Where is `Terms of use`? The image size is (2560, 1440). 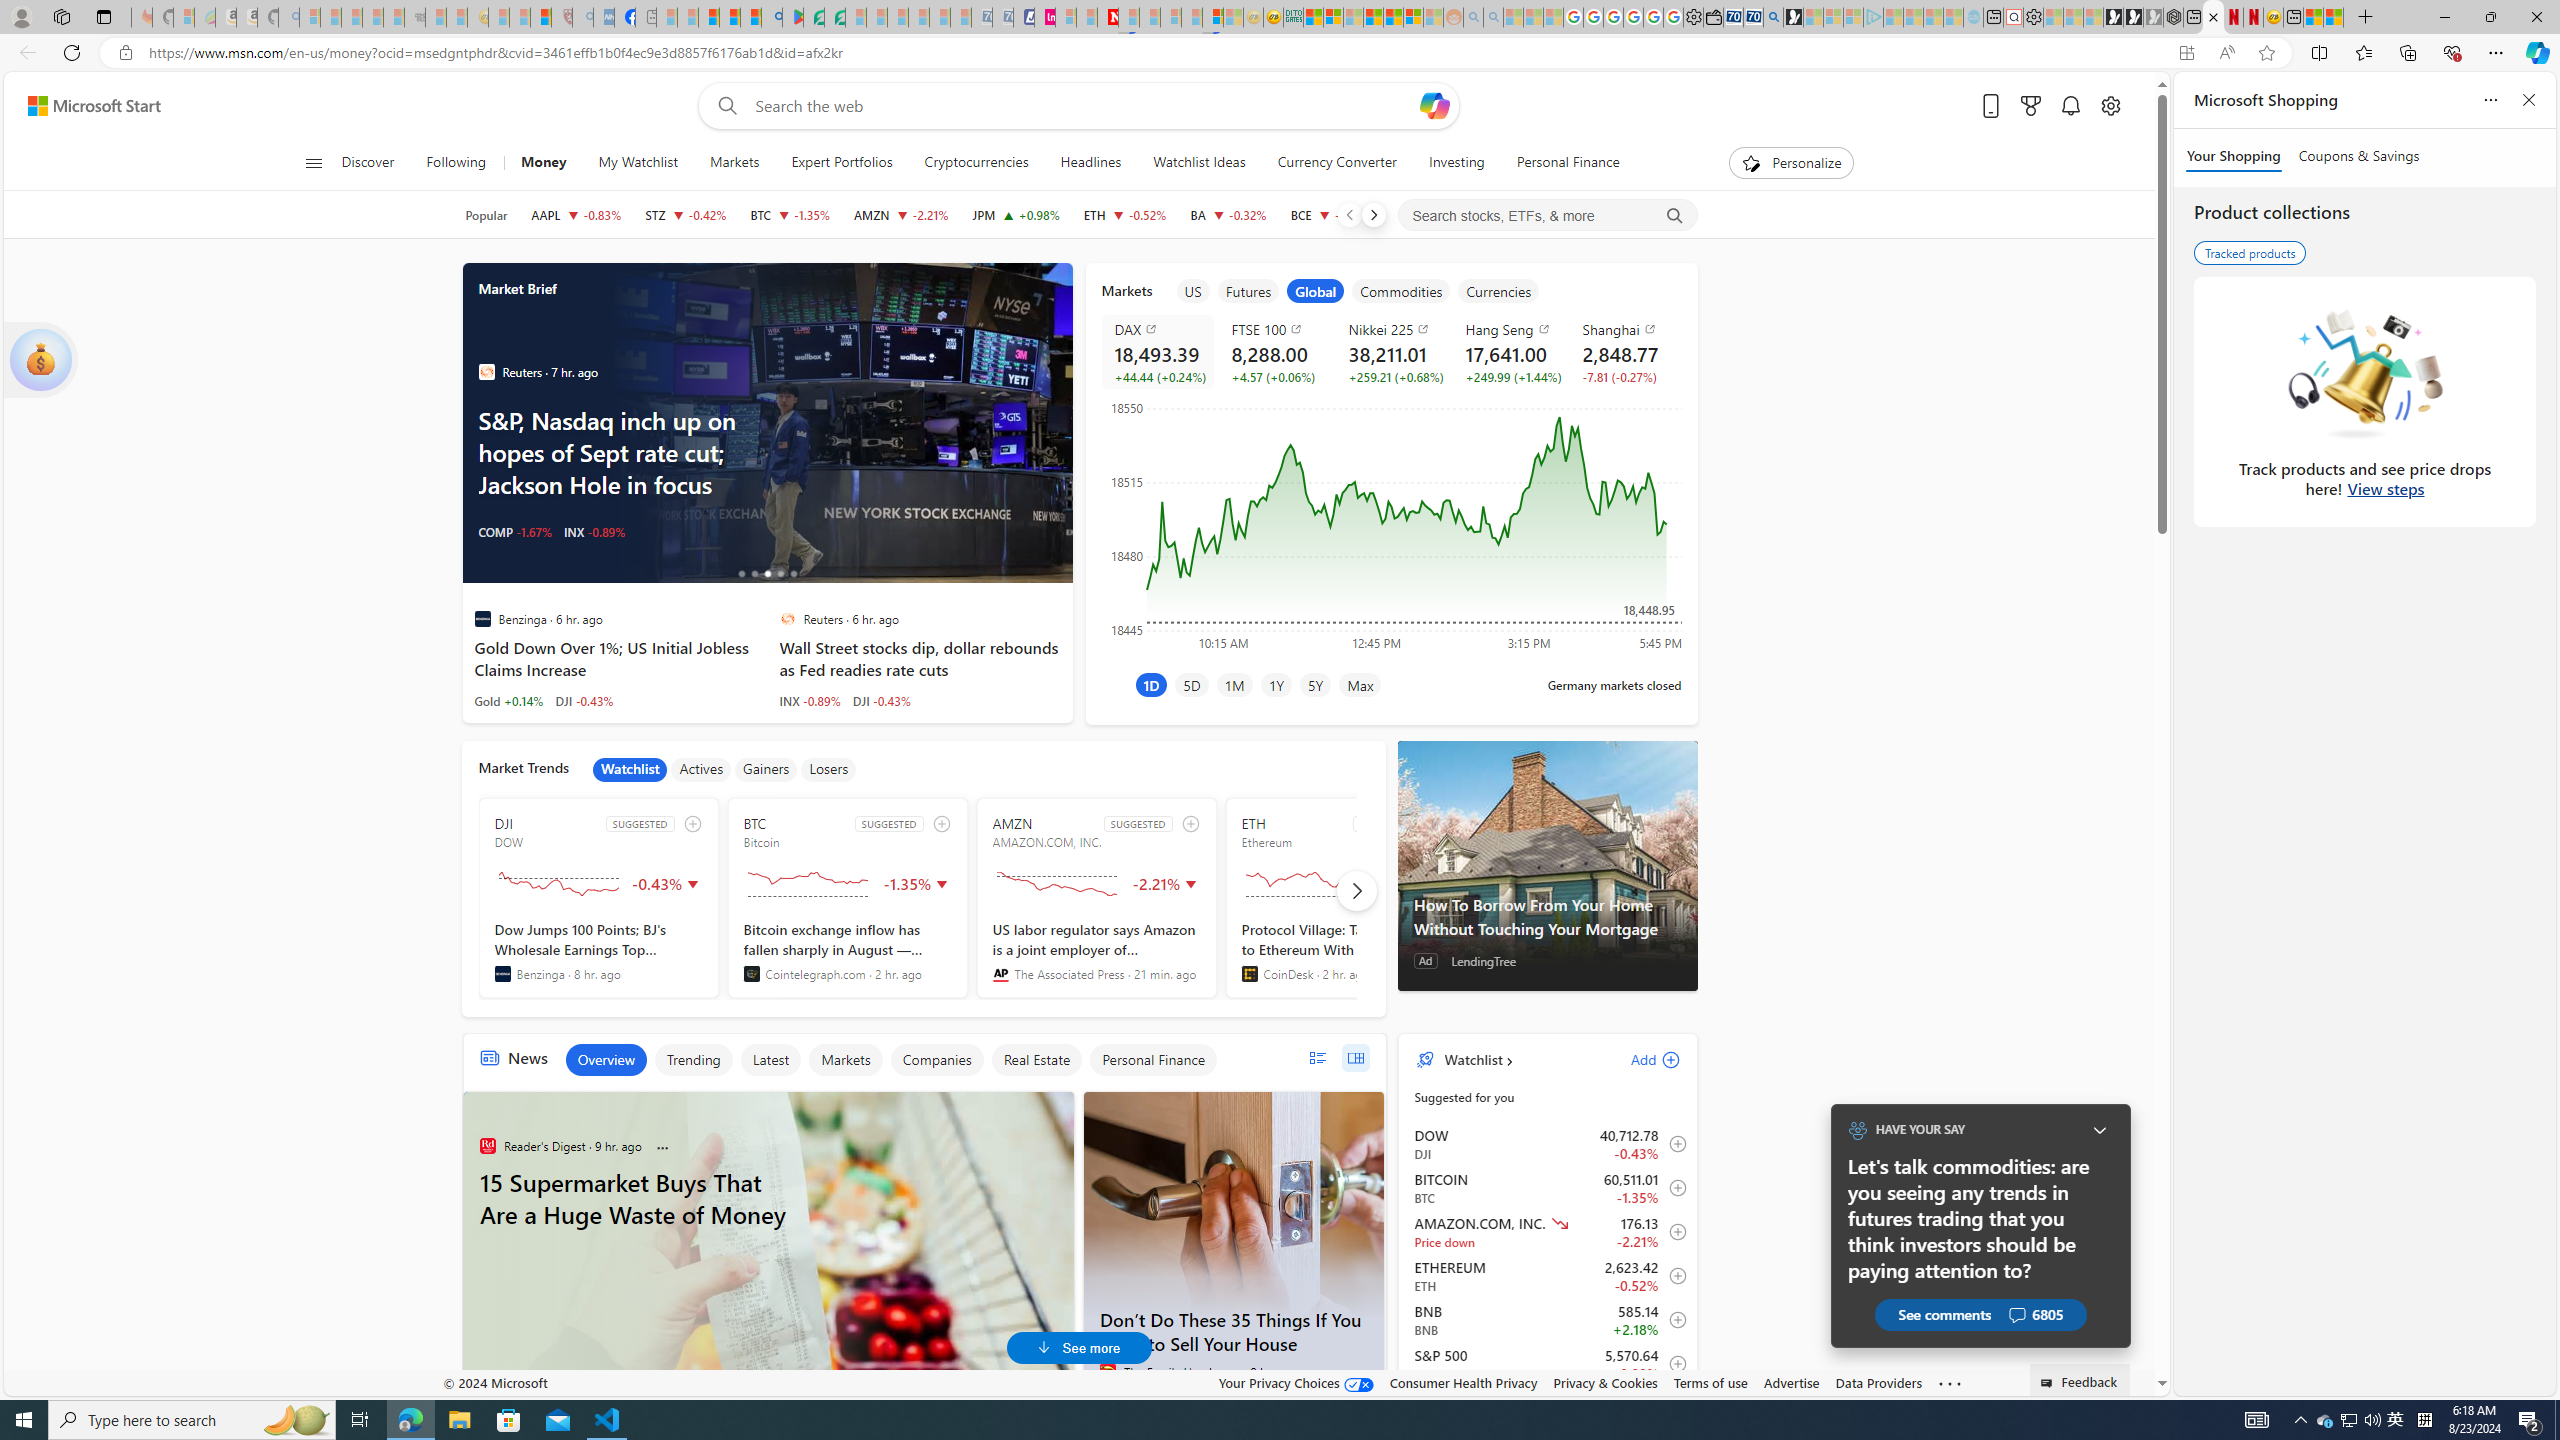 Terms of use is located at coordinates (1711, 1382).